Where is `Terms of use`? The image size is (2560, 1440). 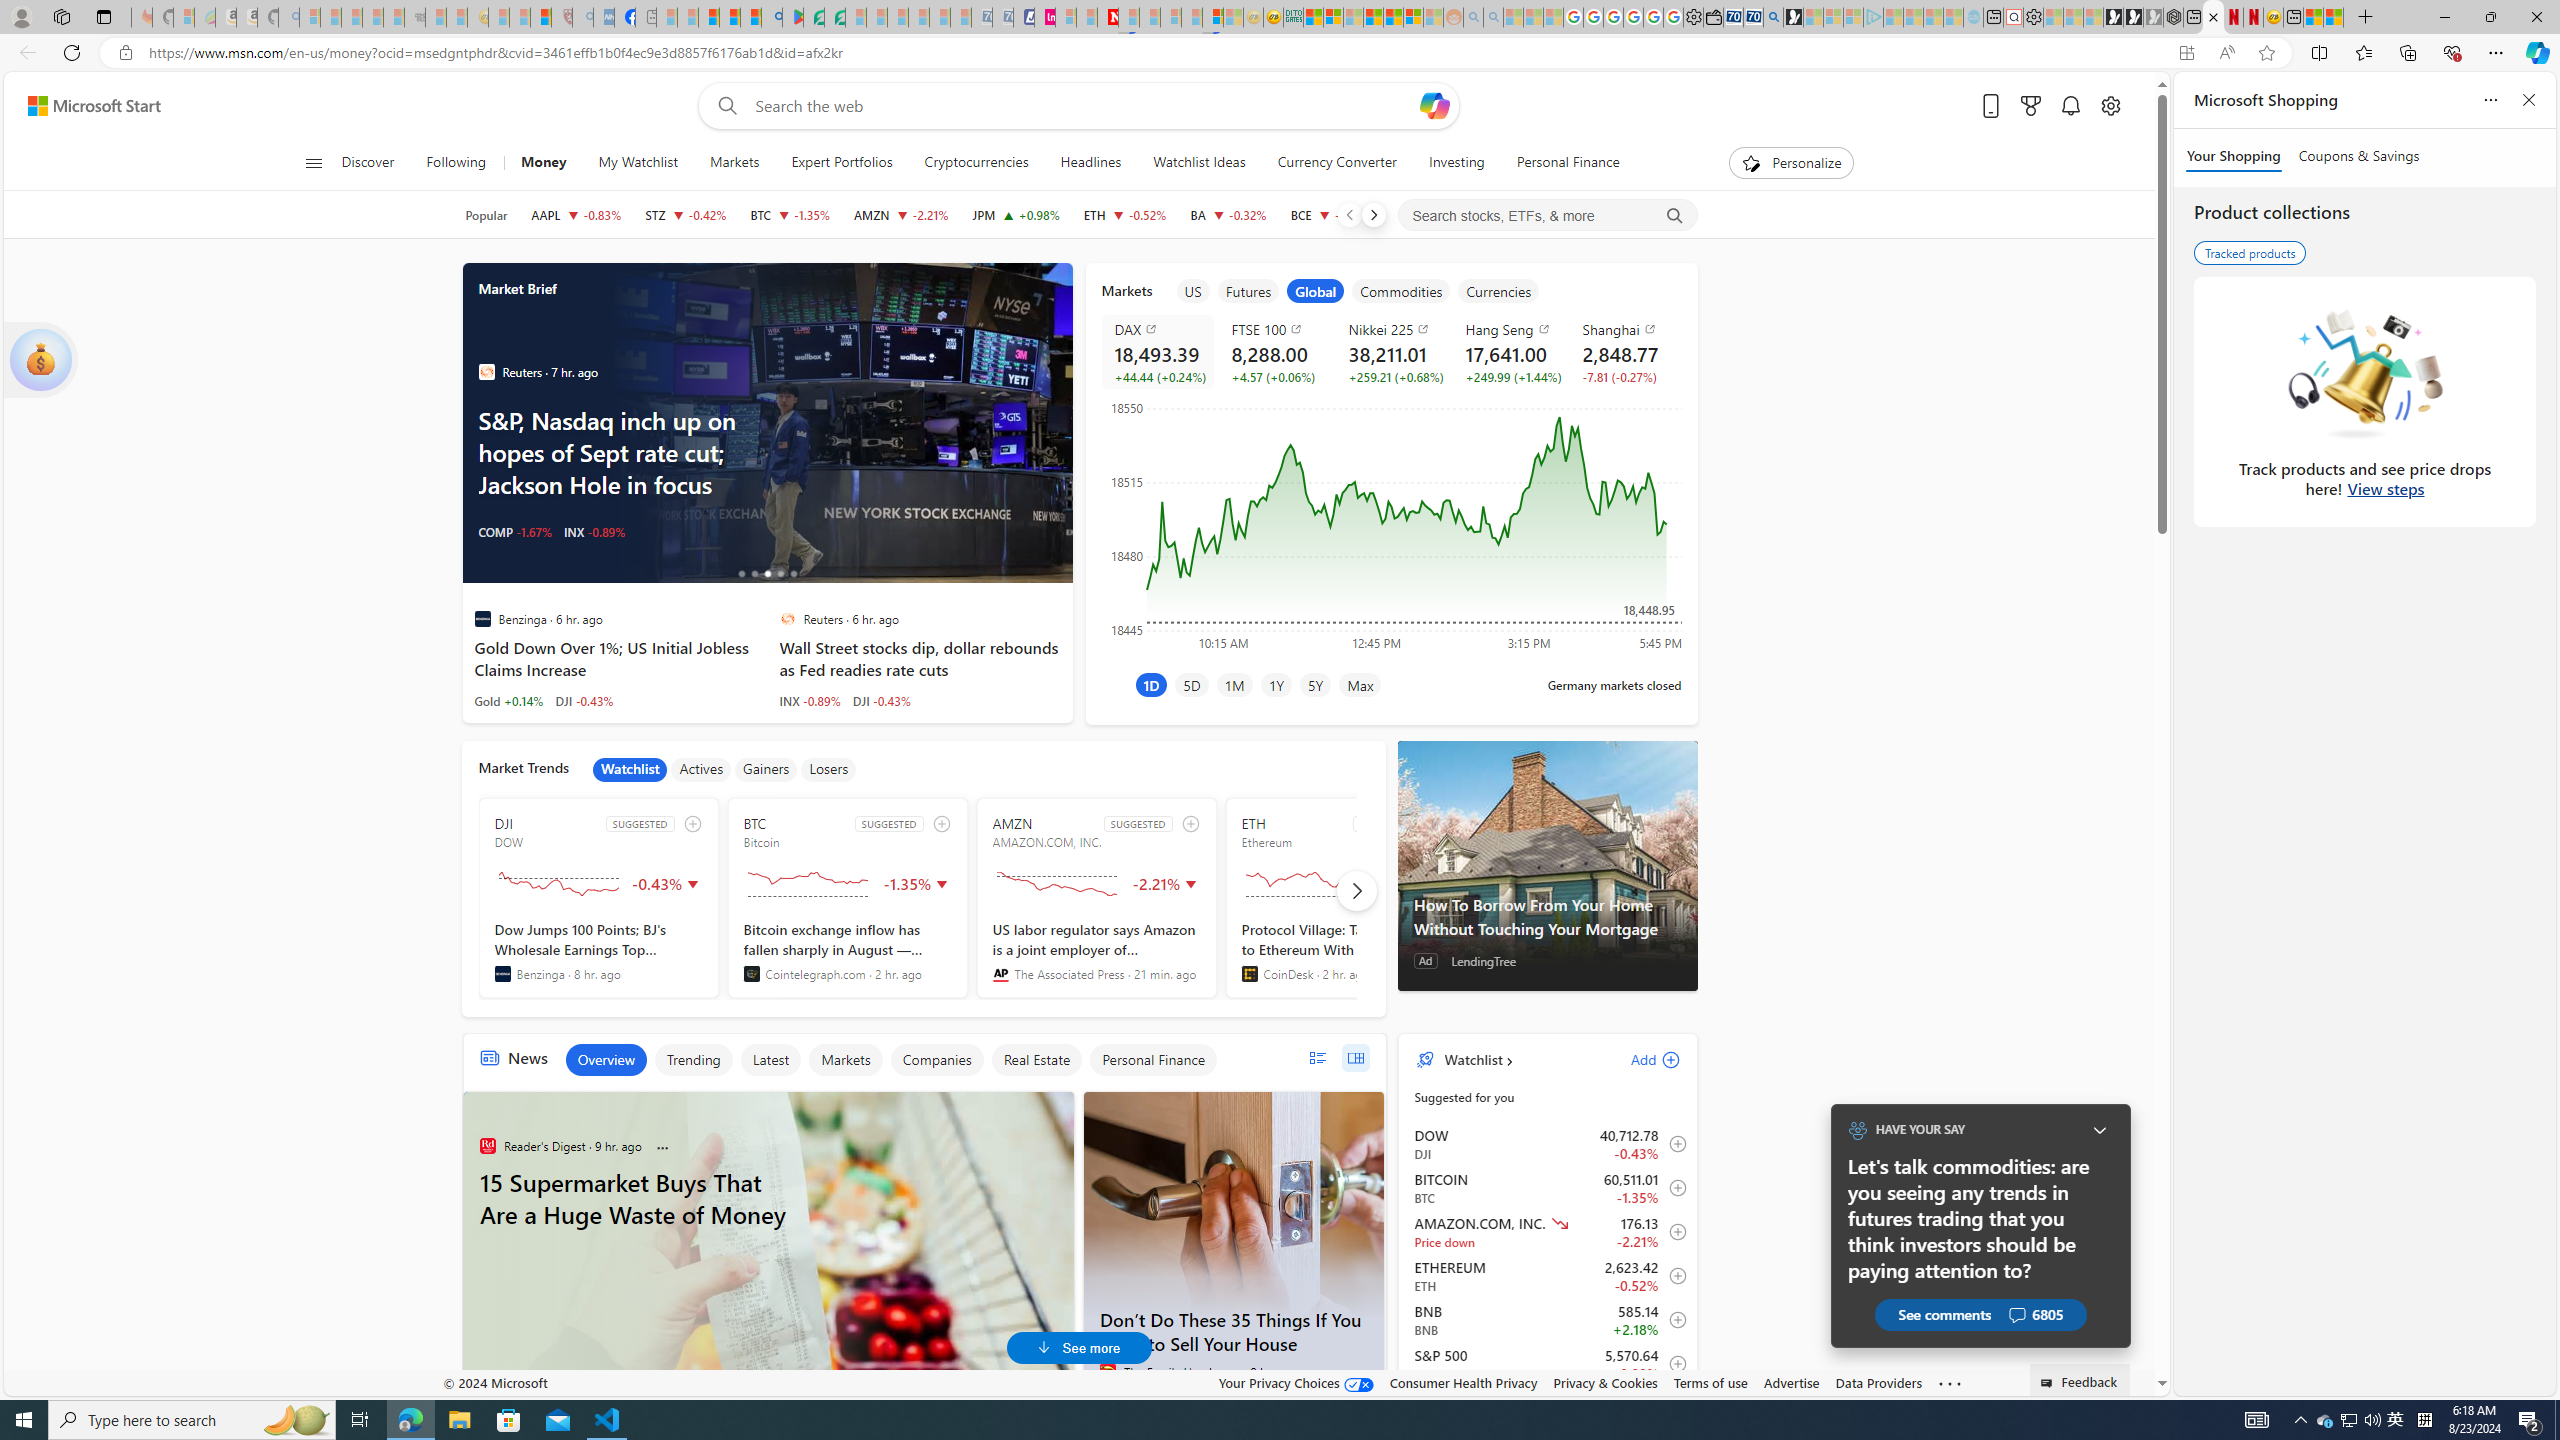 Terms of use is located at coordinates (1711, 1382).